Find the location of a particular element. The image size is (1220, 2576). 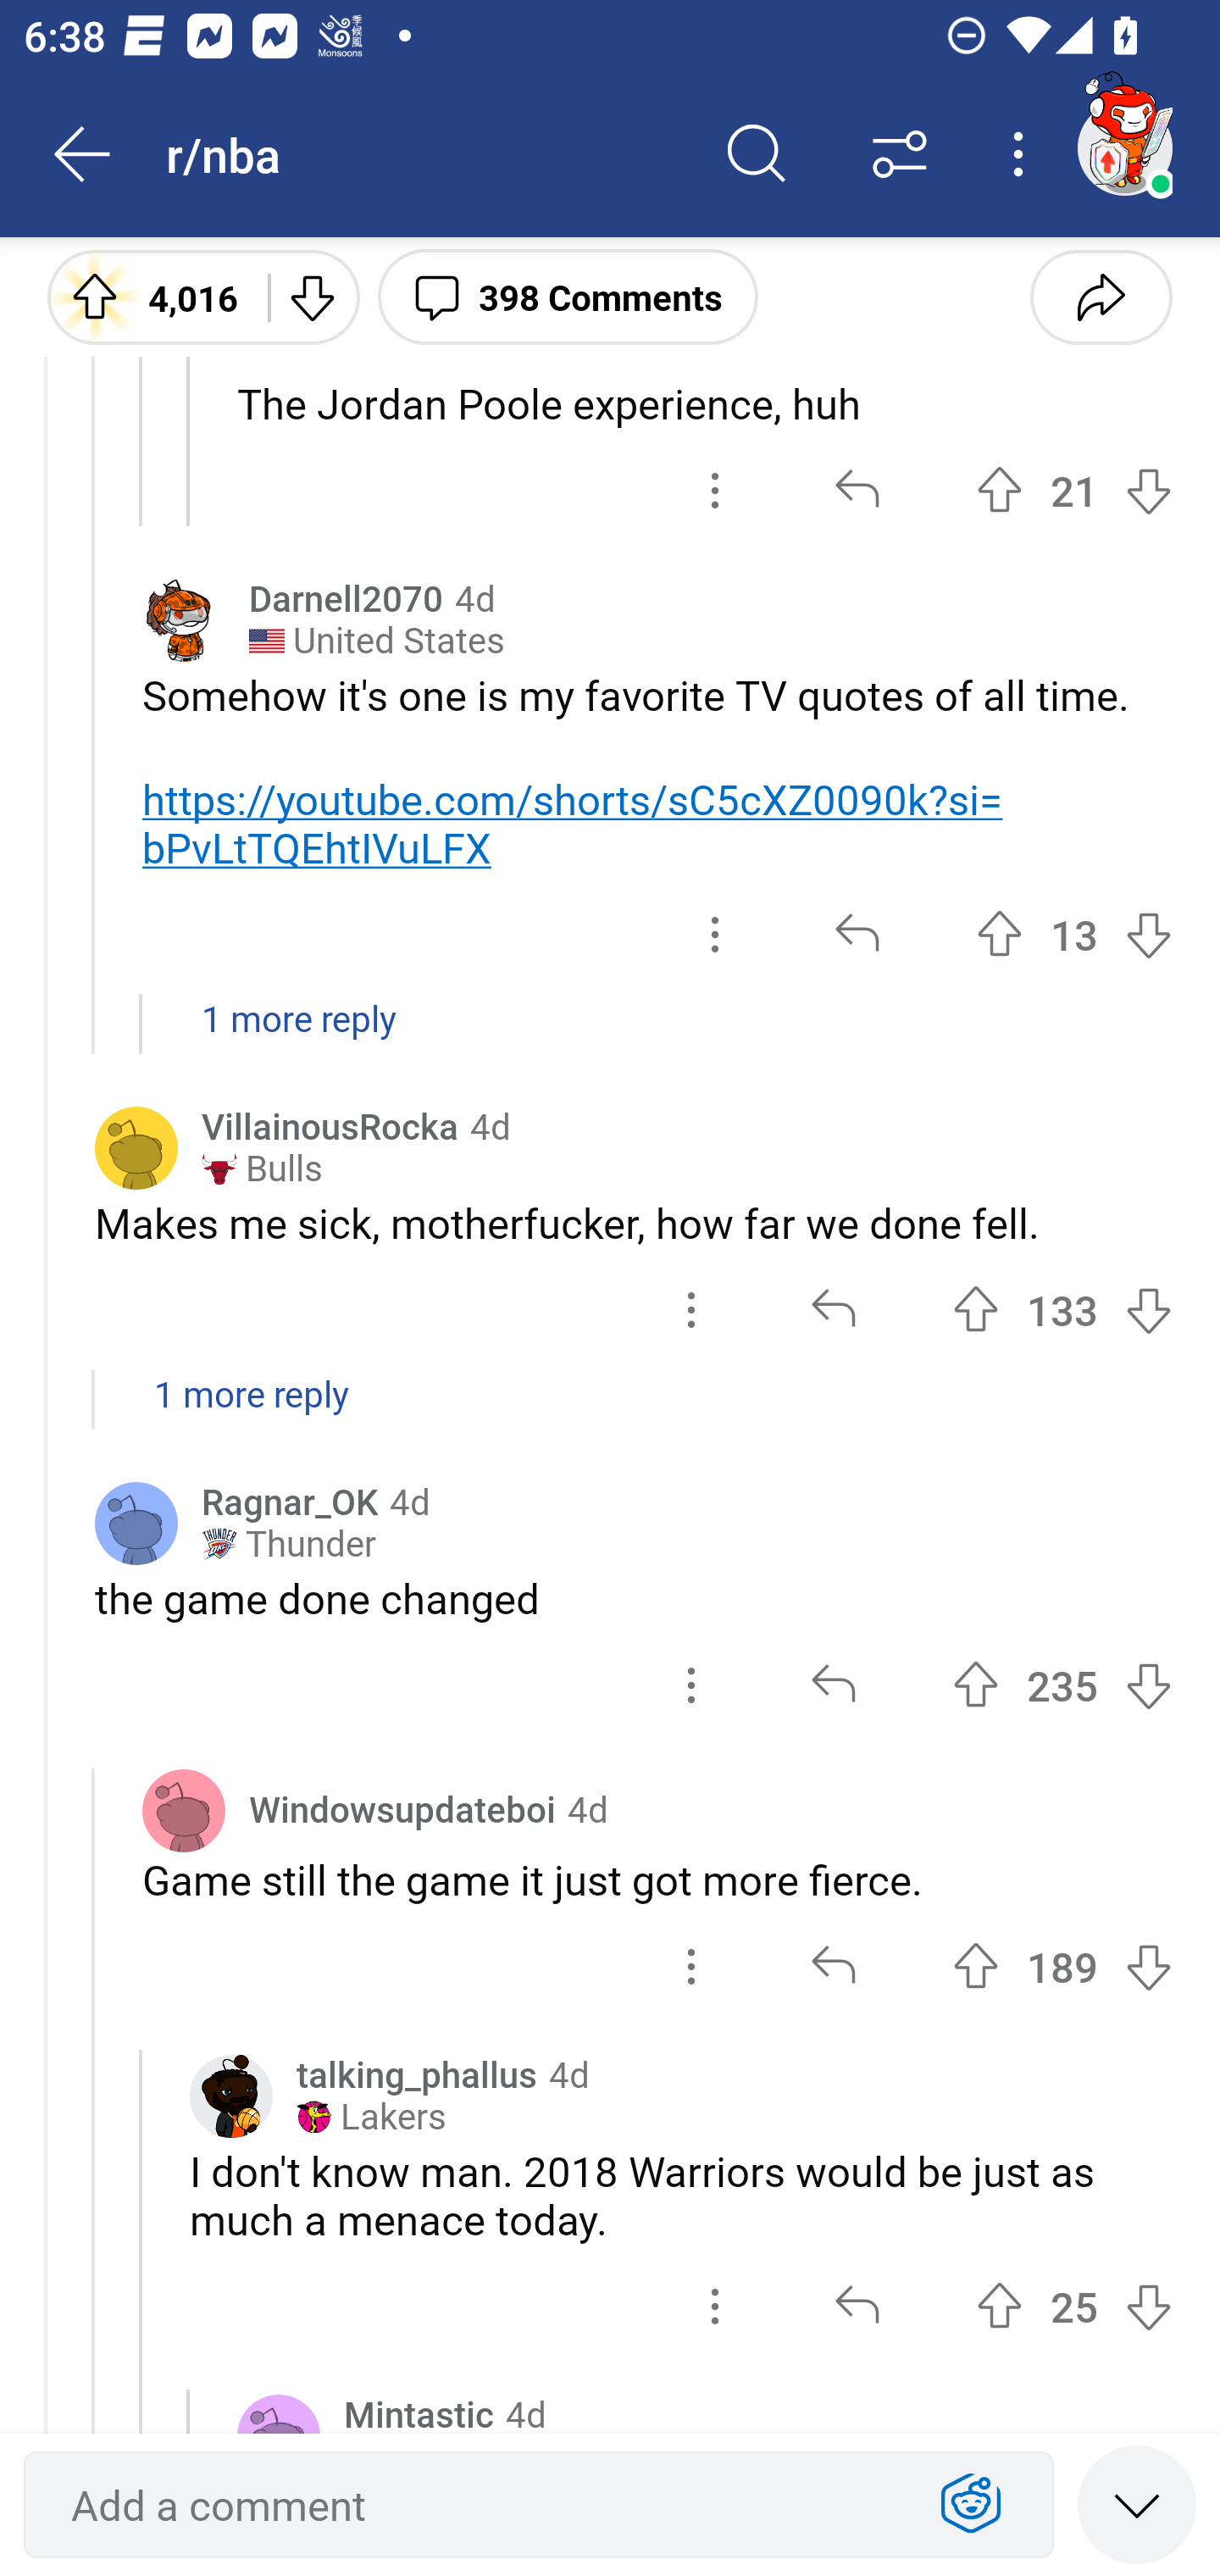

Upvote 4,016 is located at coordinates (146, 296).